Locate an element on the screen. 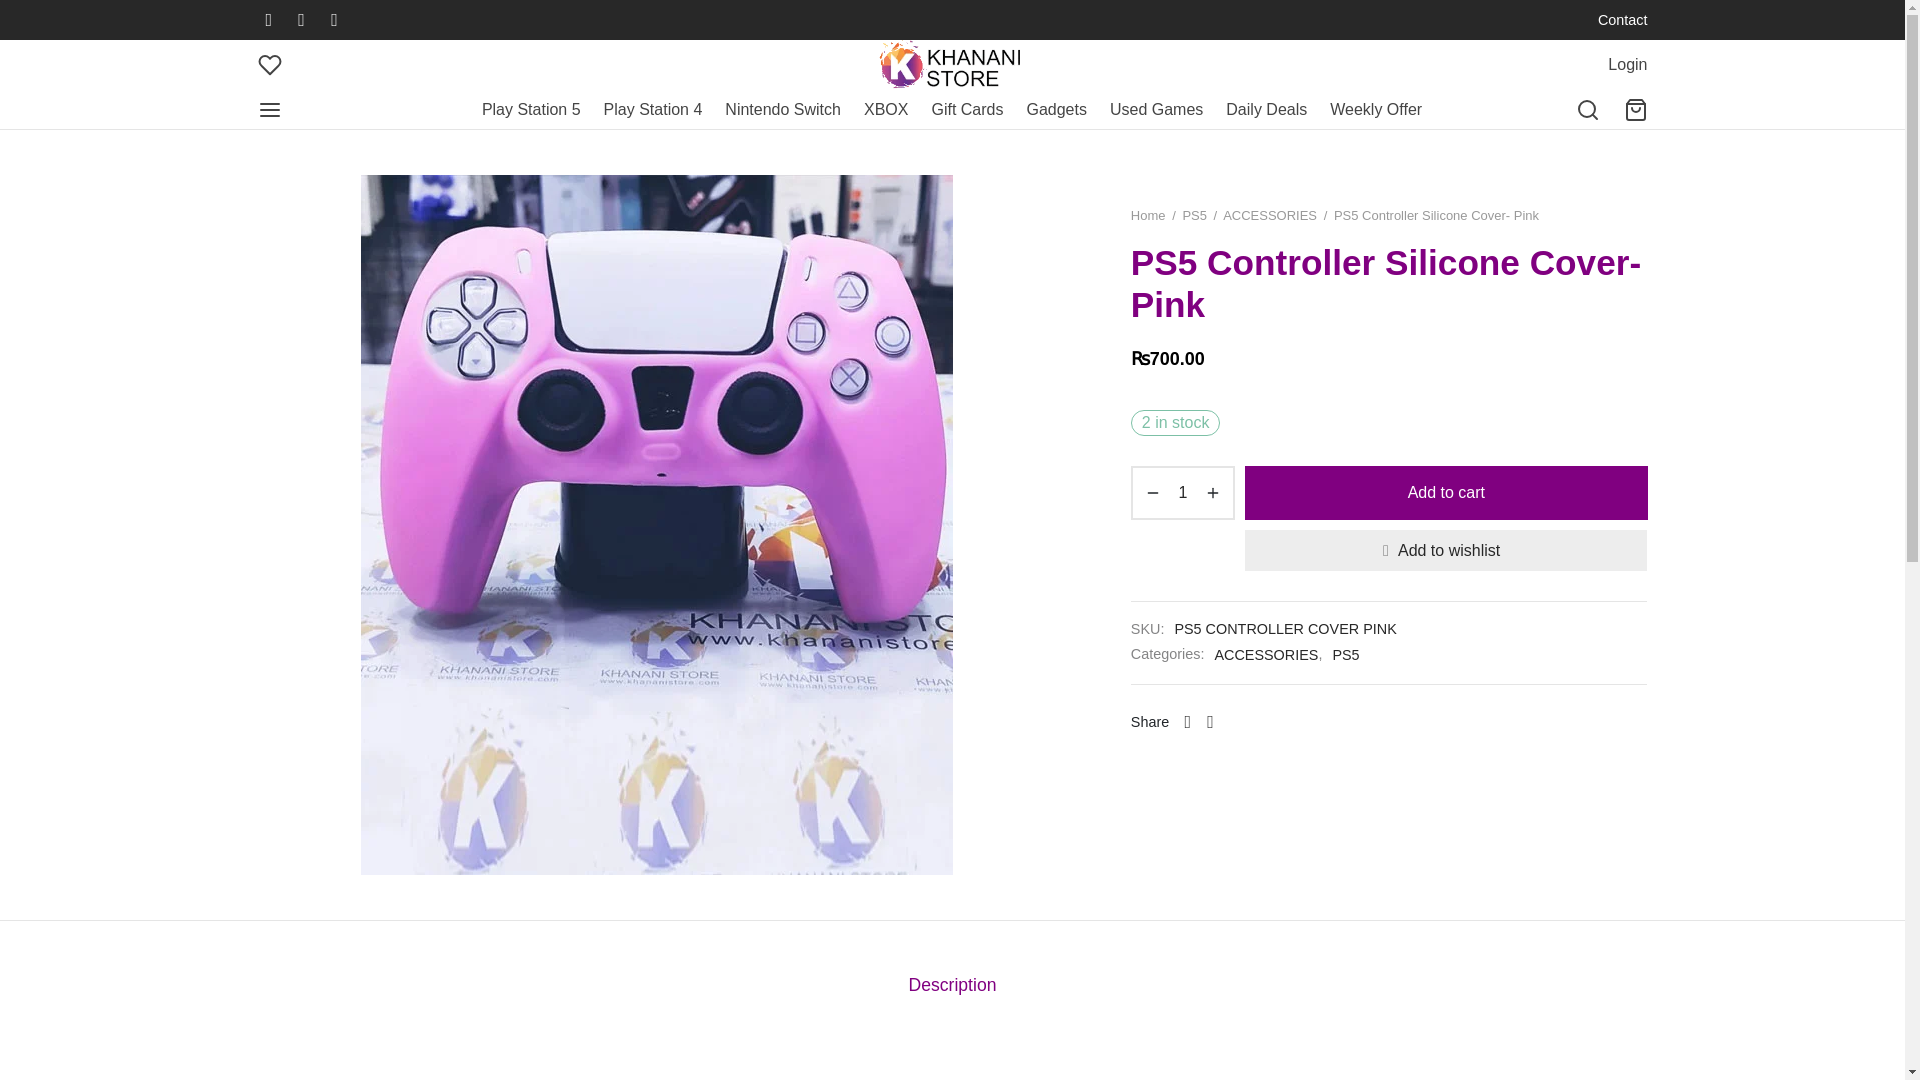 This screenshot has height=1080, width=1920. Play Station 5 is located at coordinates (531, 110).